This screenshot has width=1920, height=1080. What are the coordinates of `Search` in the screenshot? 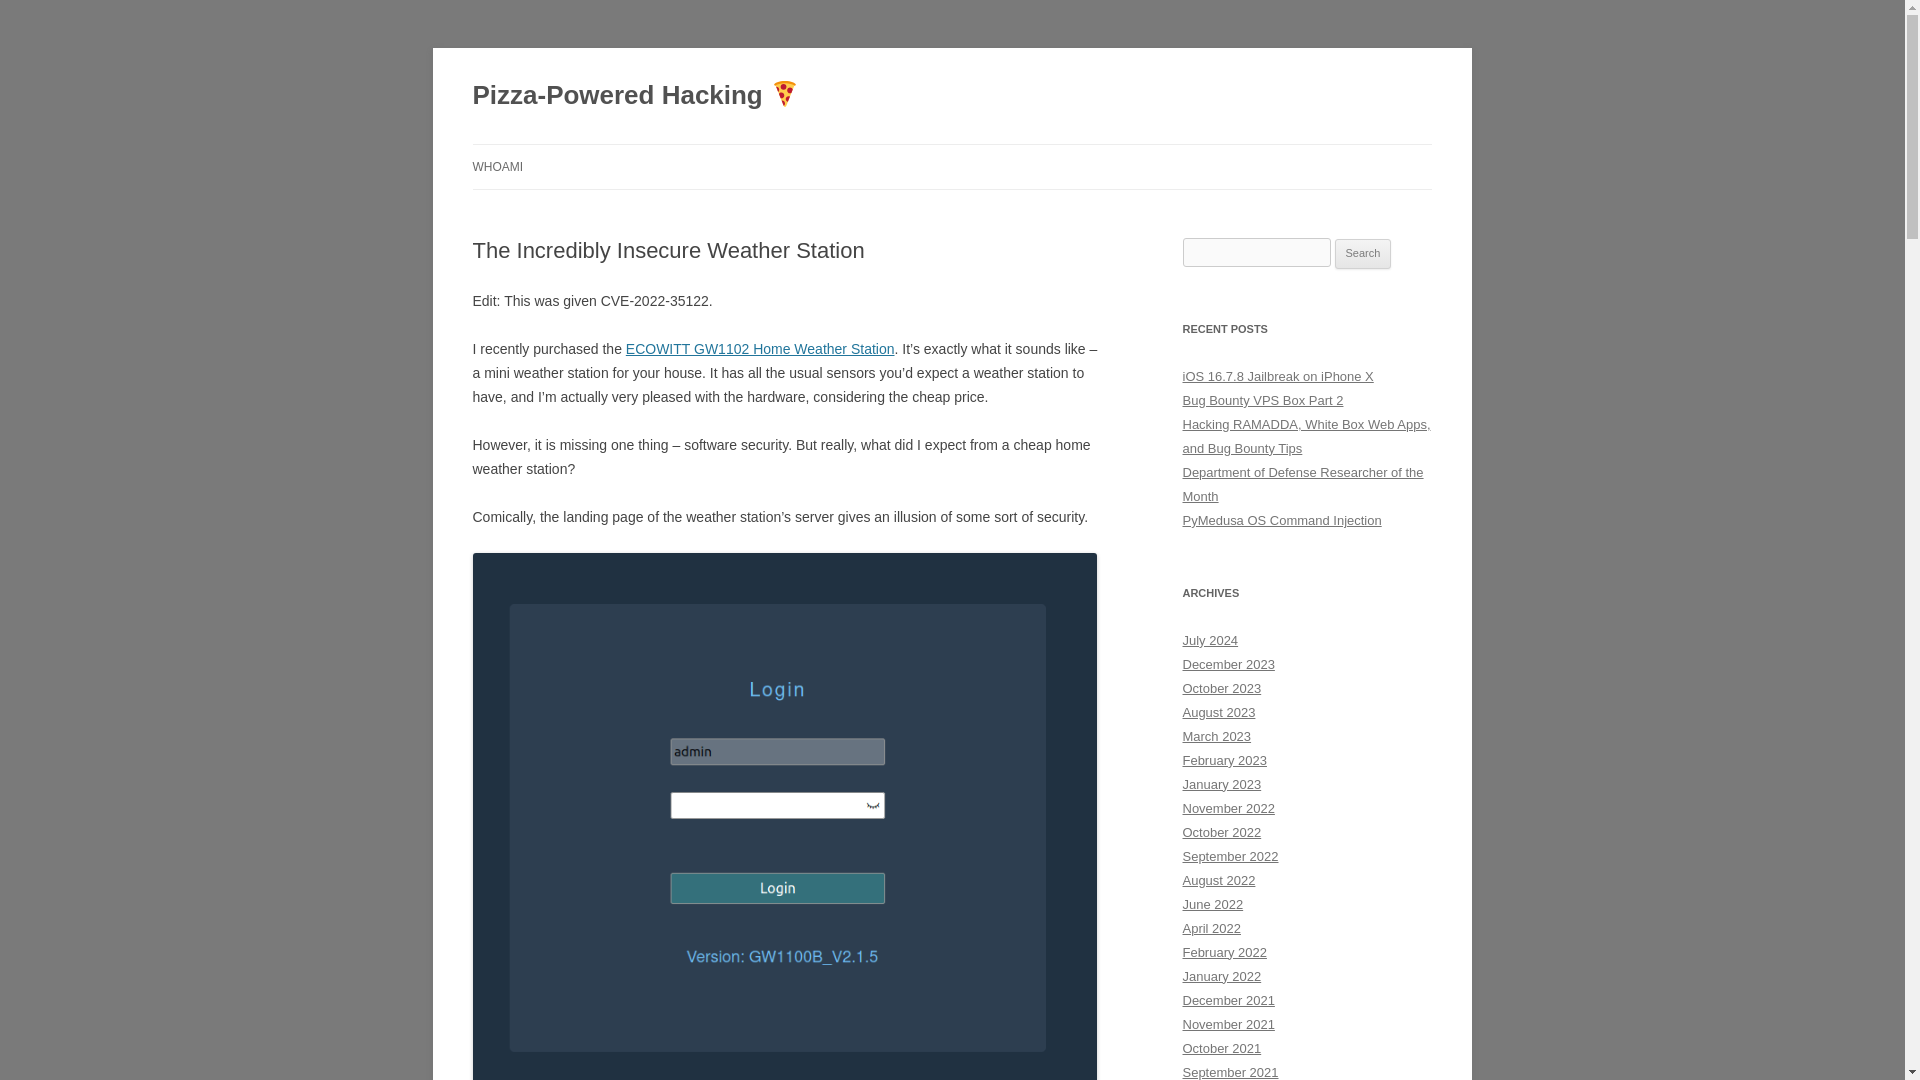 It's located at (1363, 253).